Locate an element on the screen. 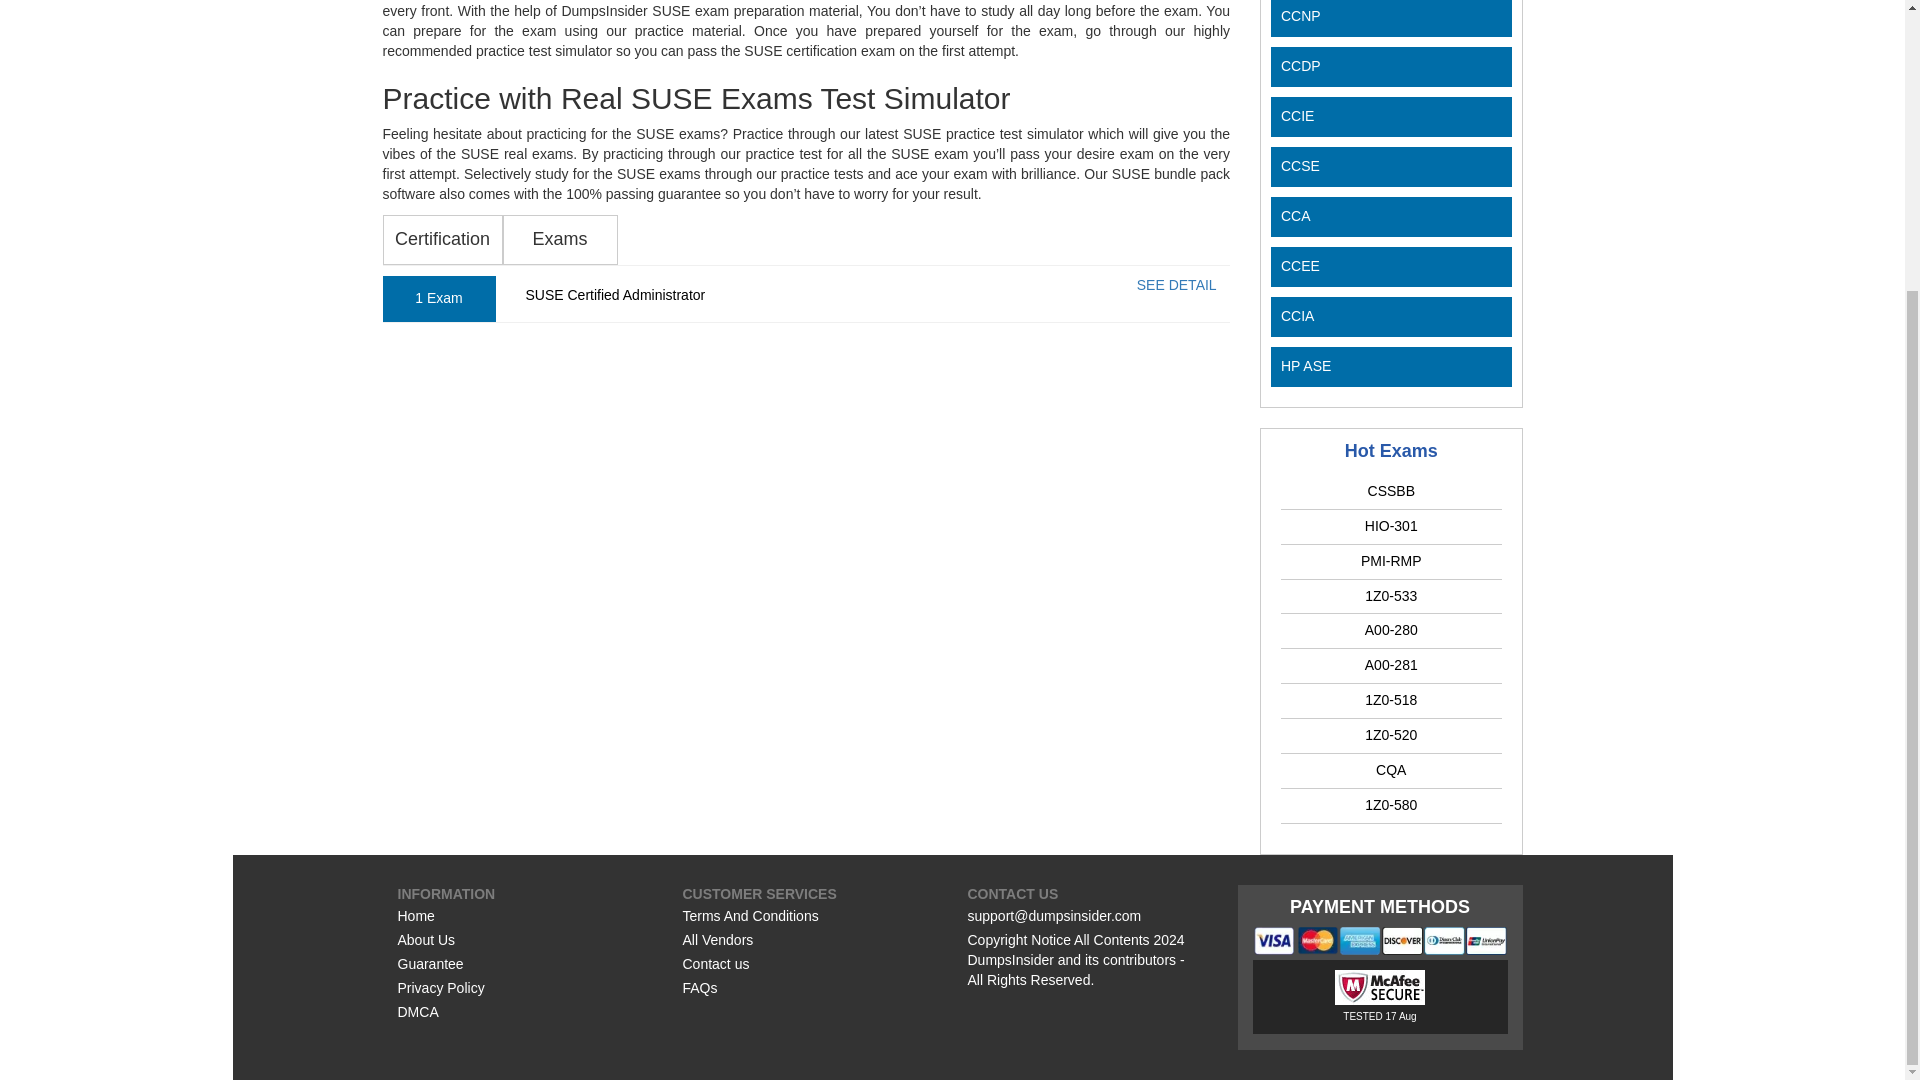  CCNP is located at coordinates (1300, 15).